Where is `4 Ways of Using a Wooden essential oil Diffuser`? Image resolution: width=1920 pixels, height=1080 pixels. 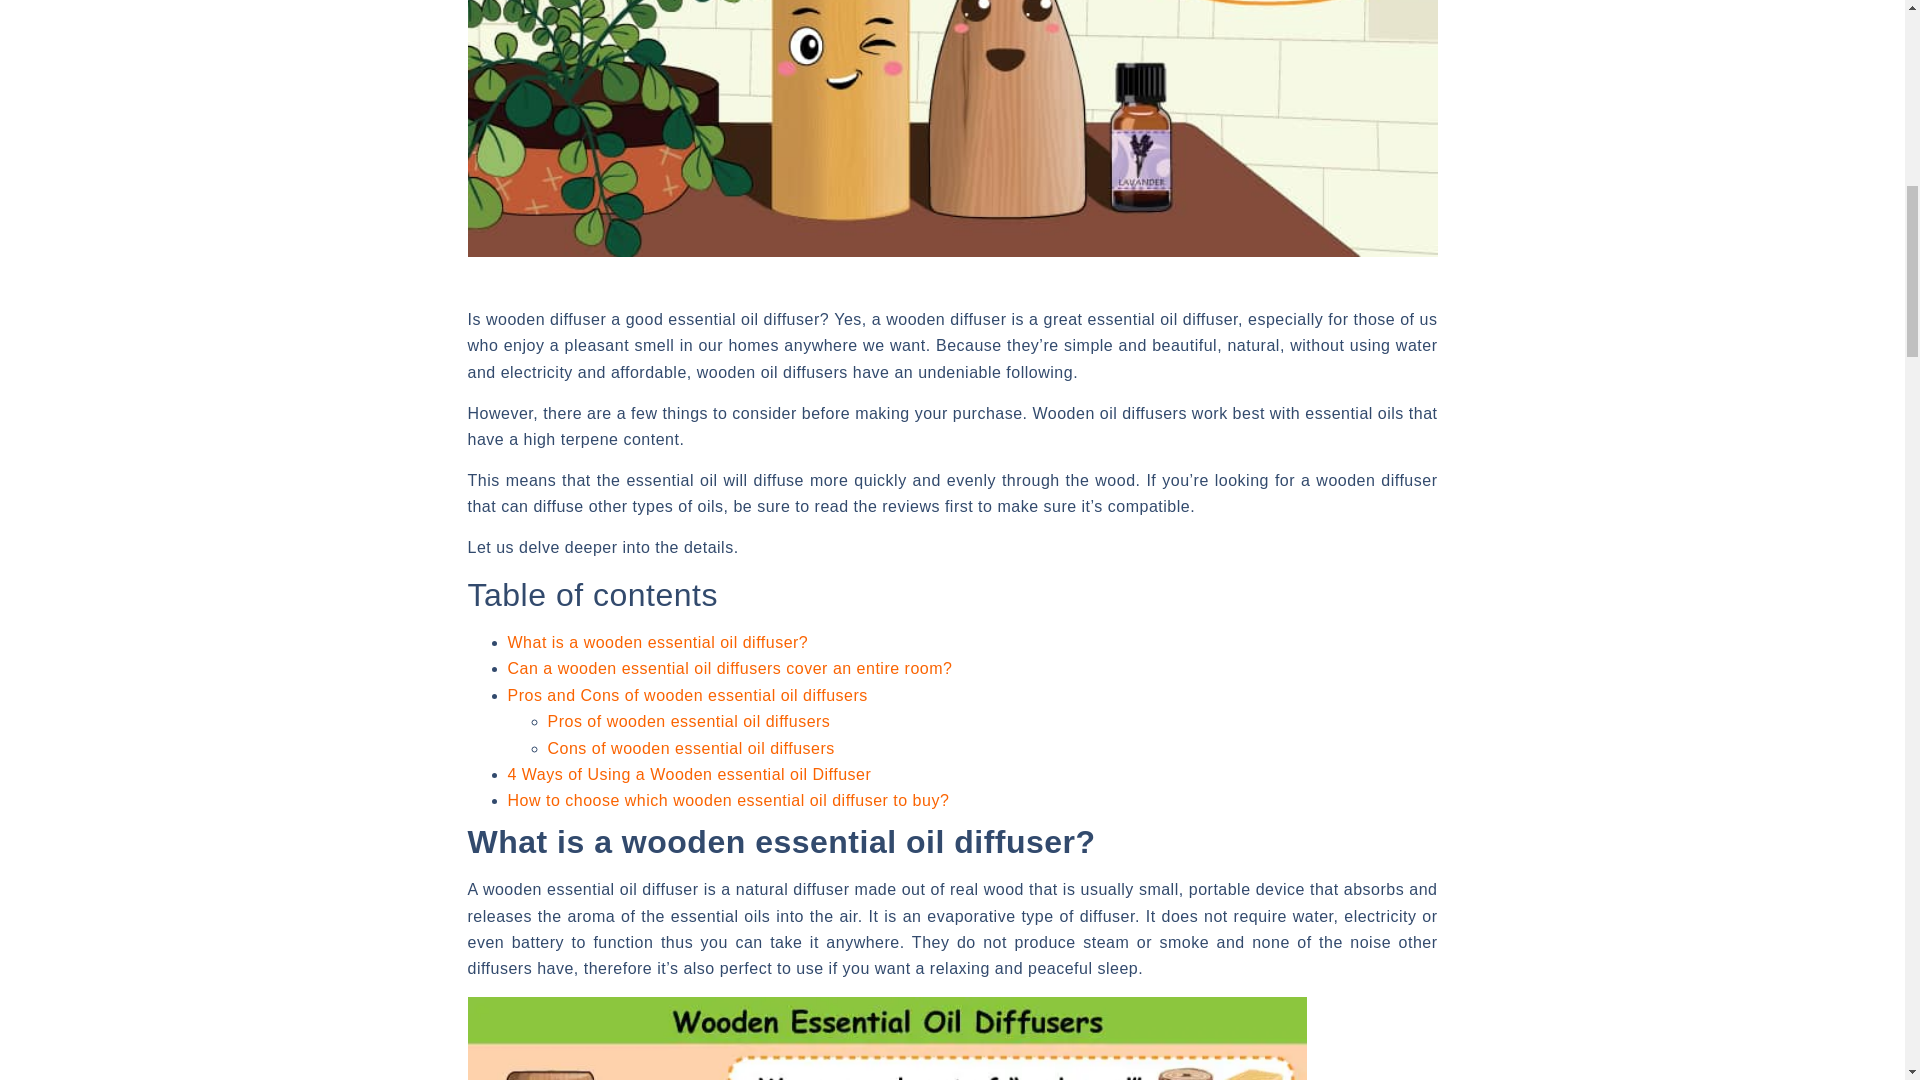
4 Ways of Using a Wooden essential oil Diffuser is located at coordinates (690, 774).